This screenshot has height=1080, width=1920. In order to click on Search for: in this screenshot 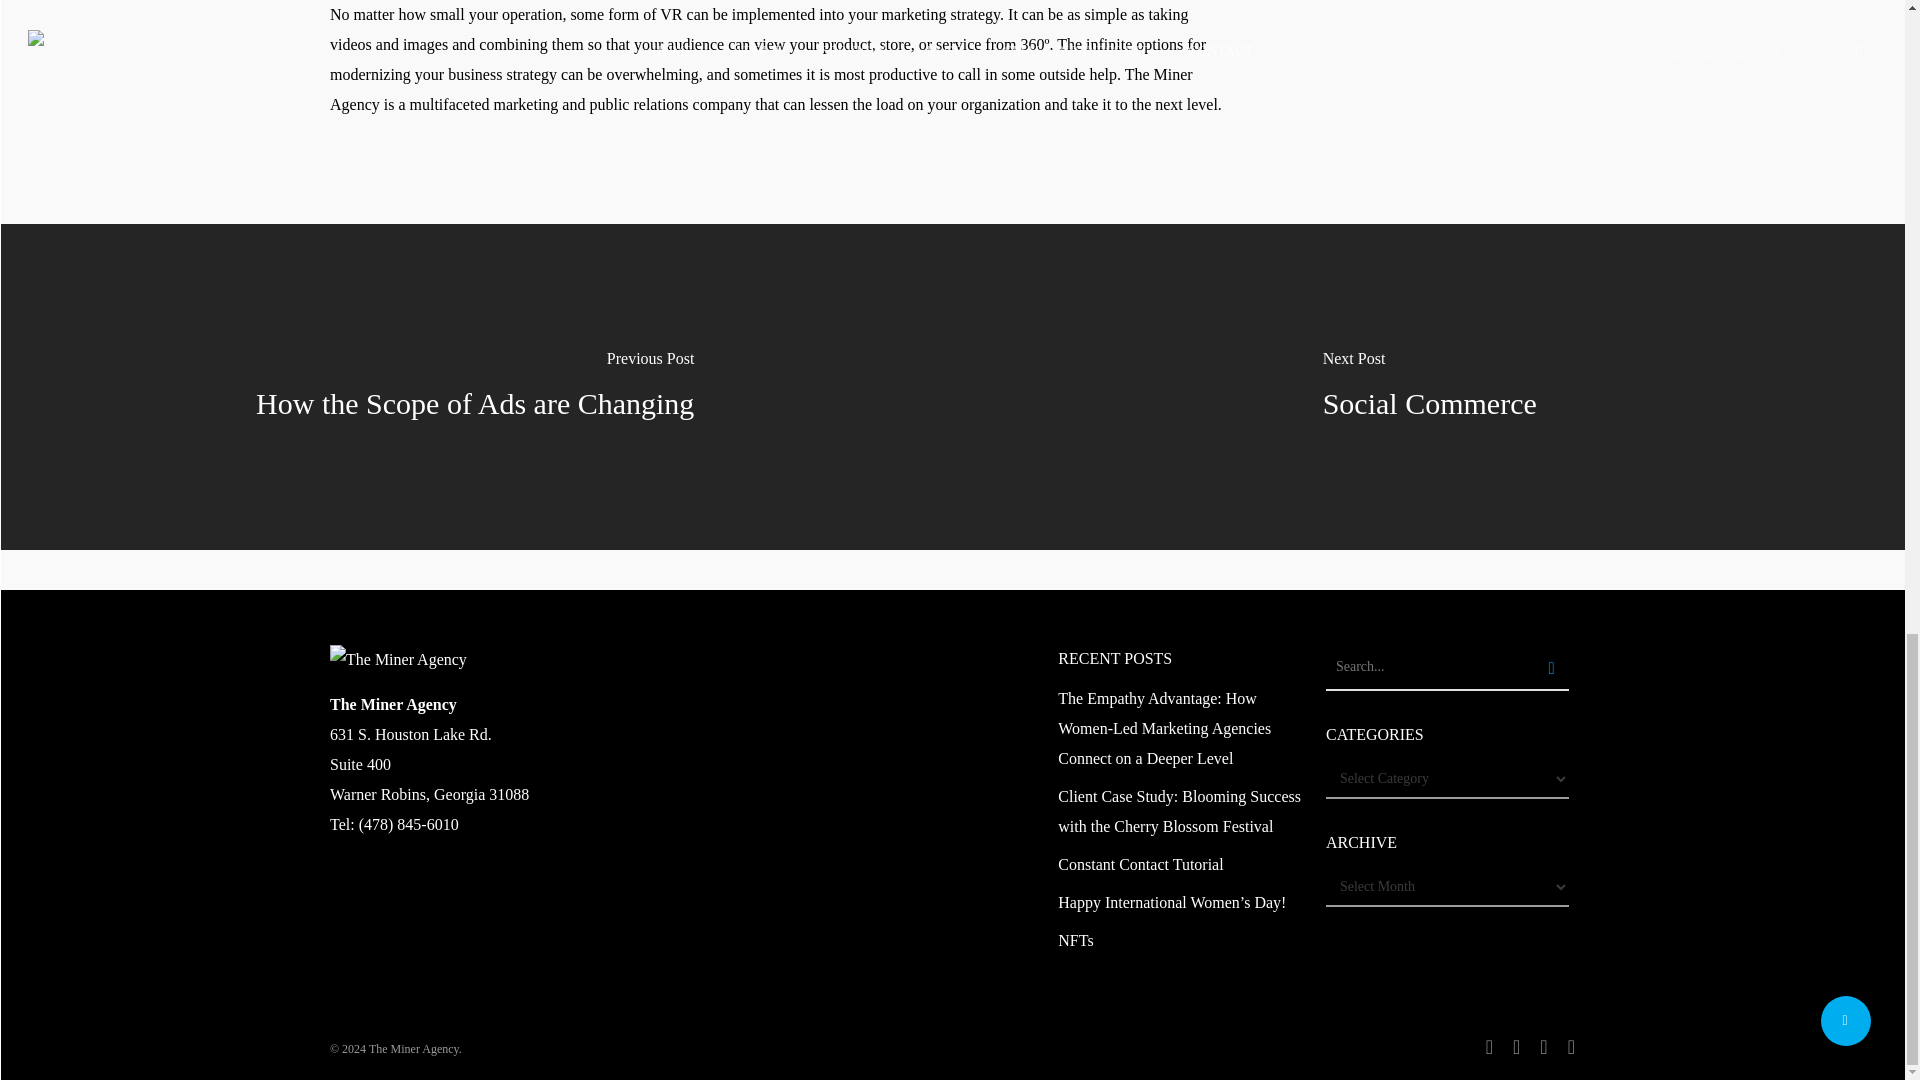, I will do `click(1447, 668)`.